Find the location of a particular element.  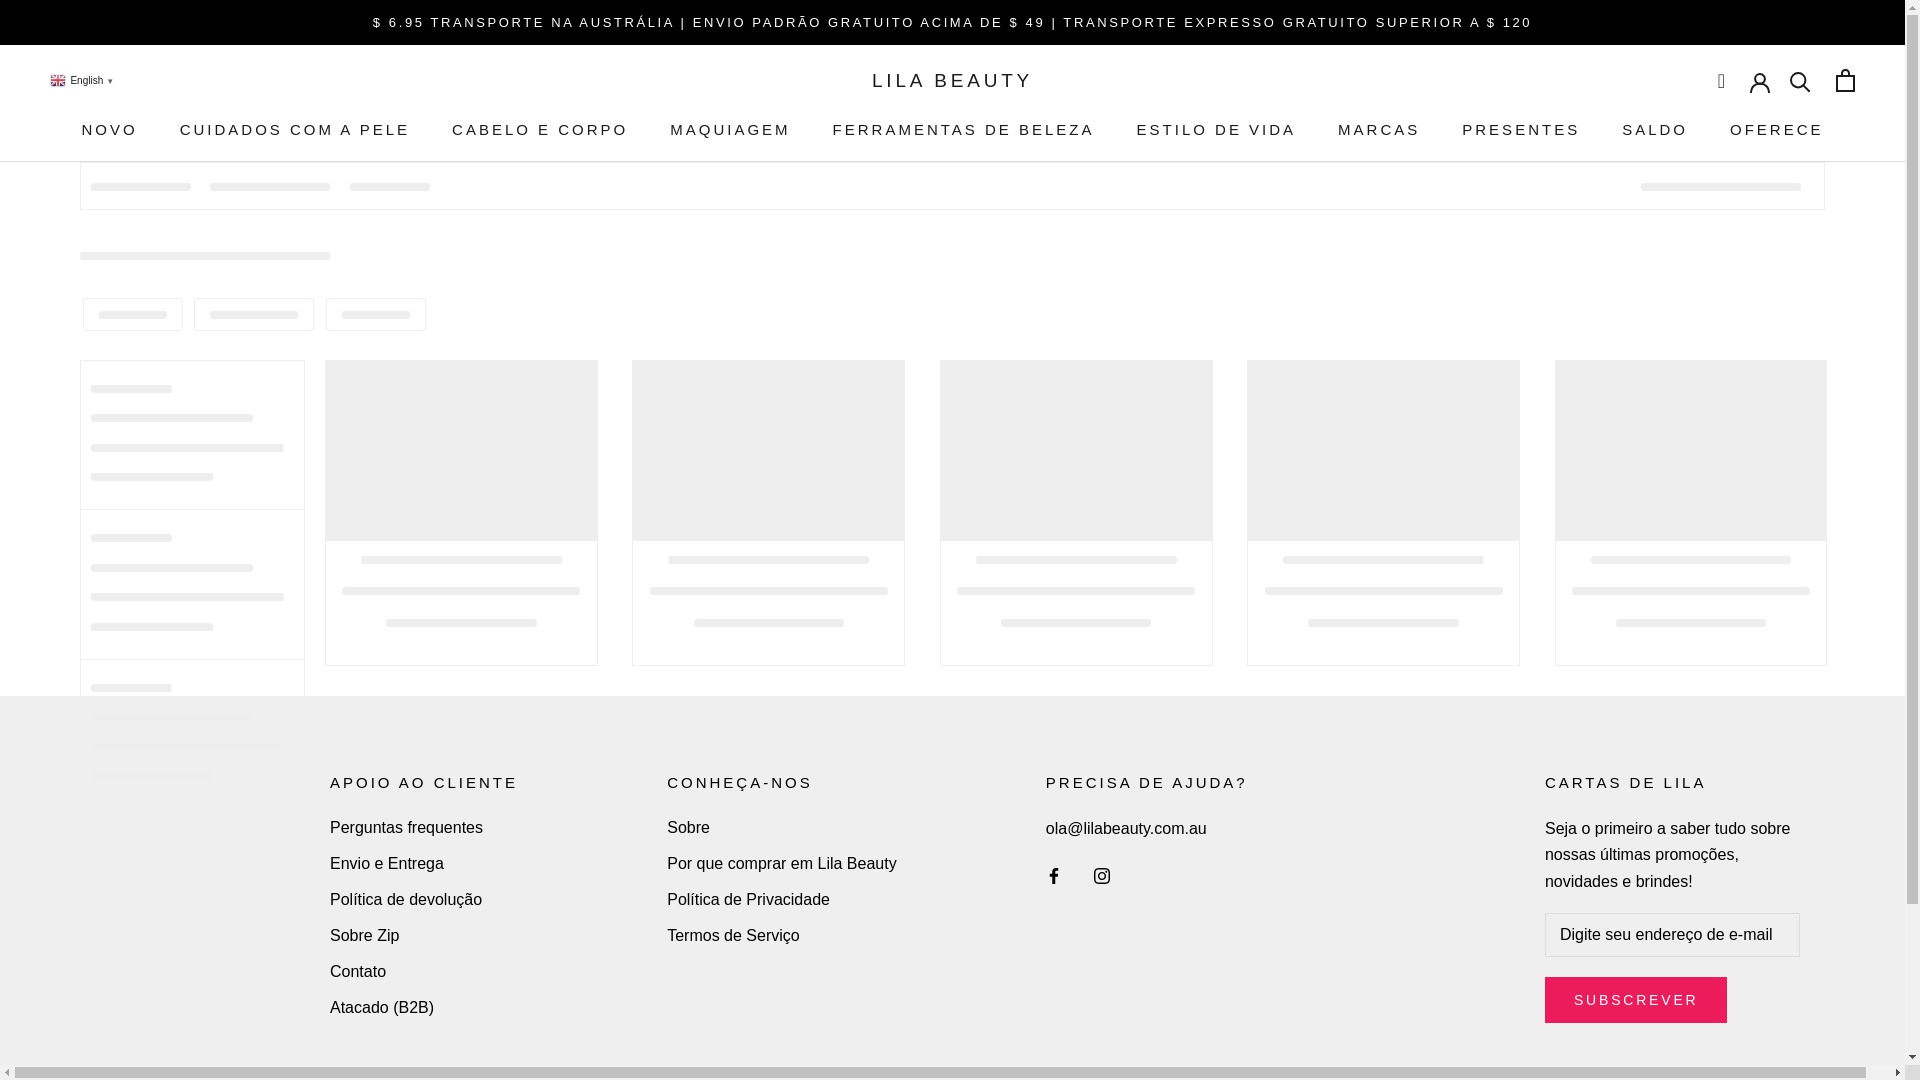

Por que comprar em Lila Beauty is located at coordinates (782, 864).